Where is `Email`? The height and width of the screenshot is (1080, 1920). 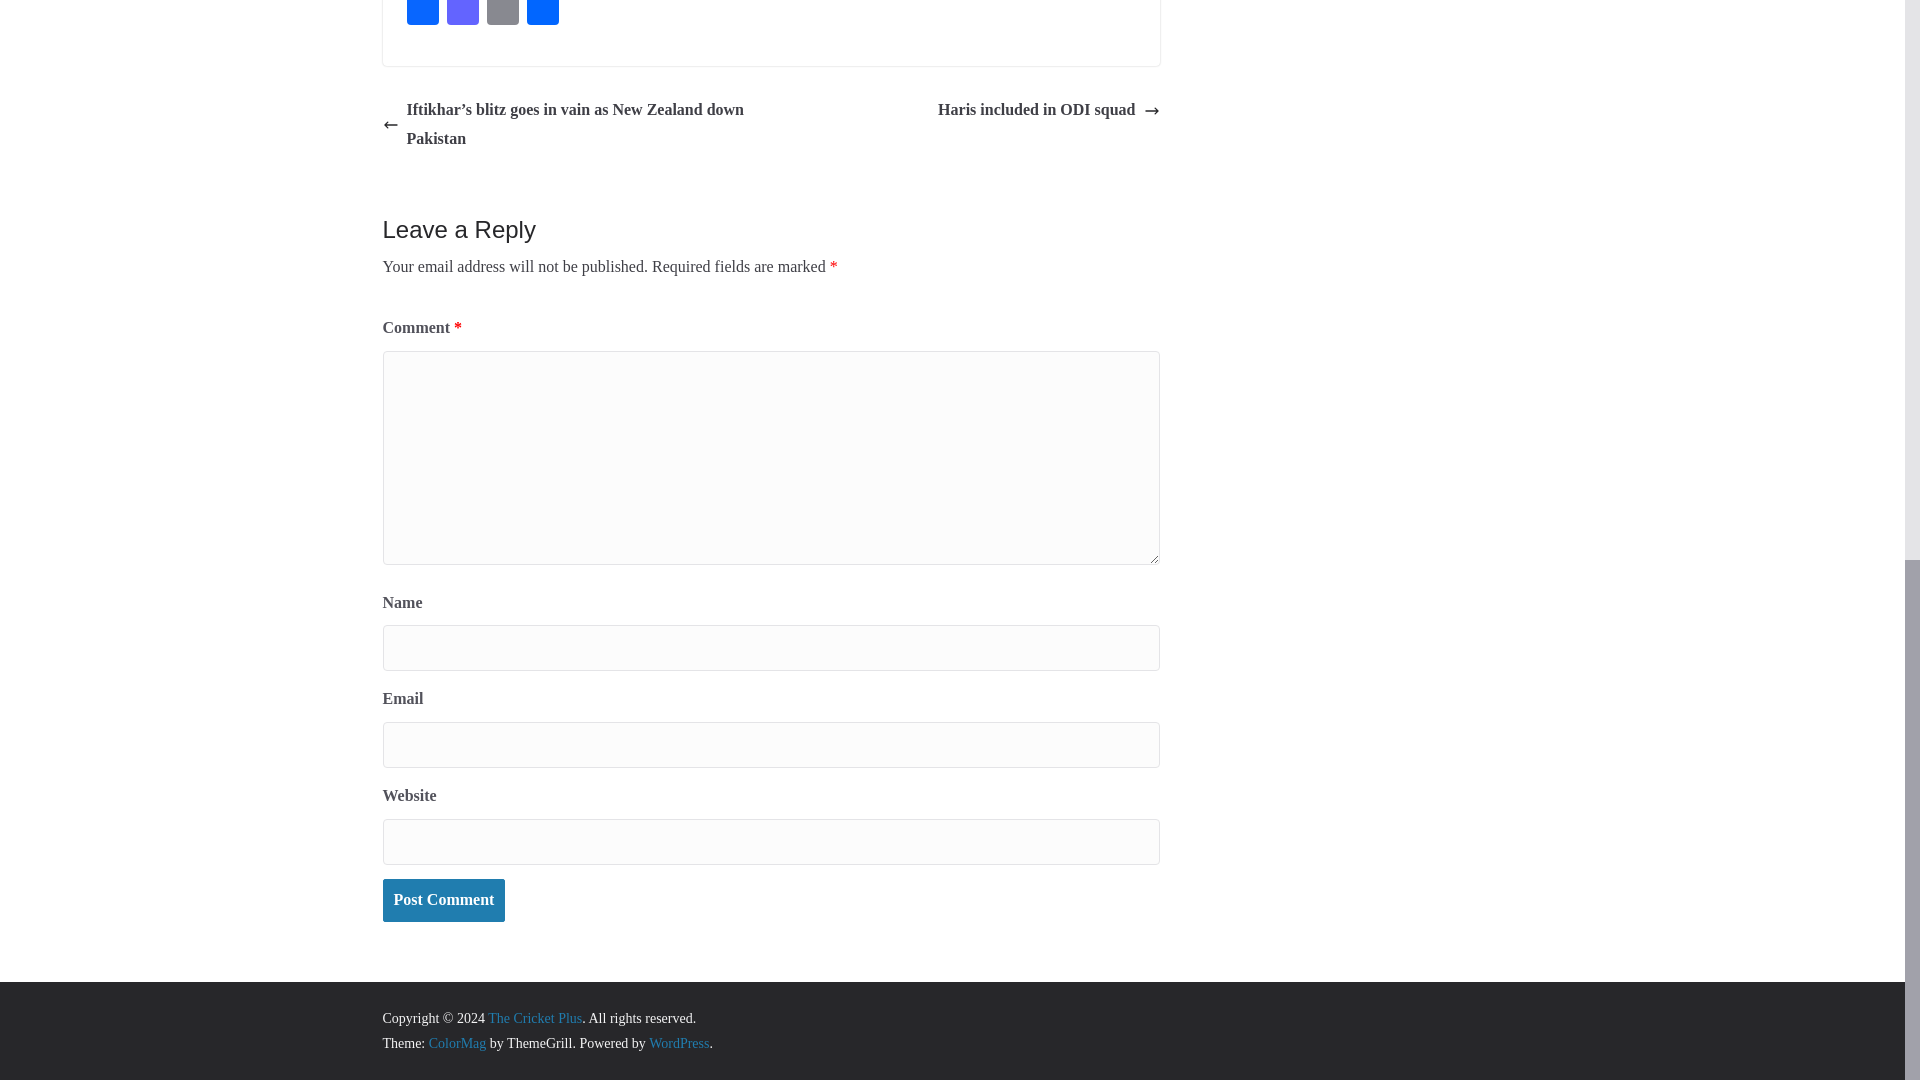 Email is located at coordinates (502, 15).